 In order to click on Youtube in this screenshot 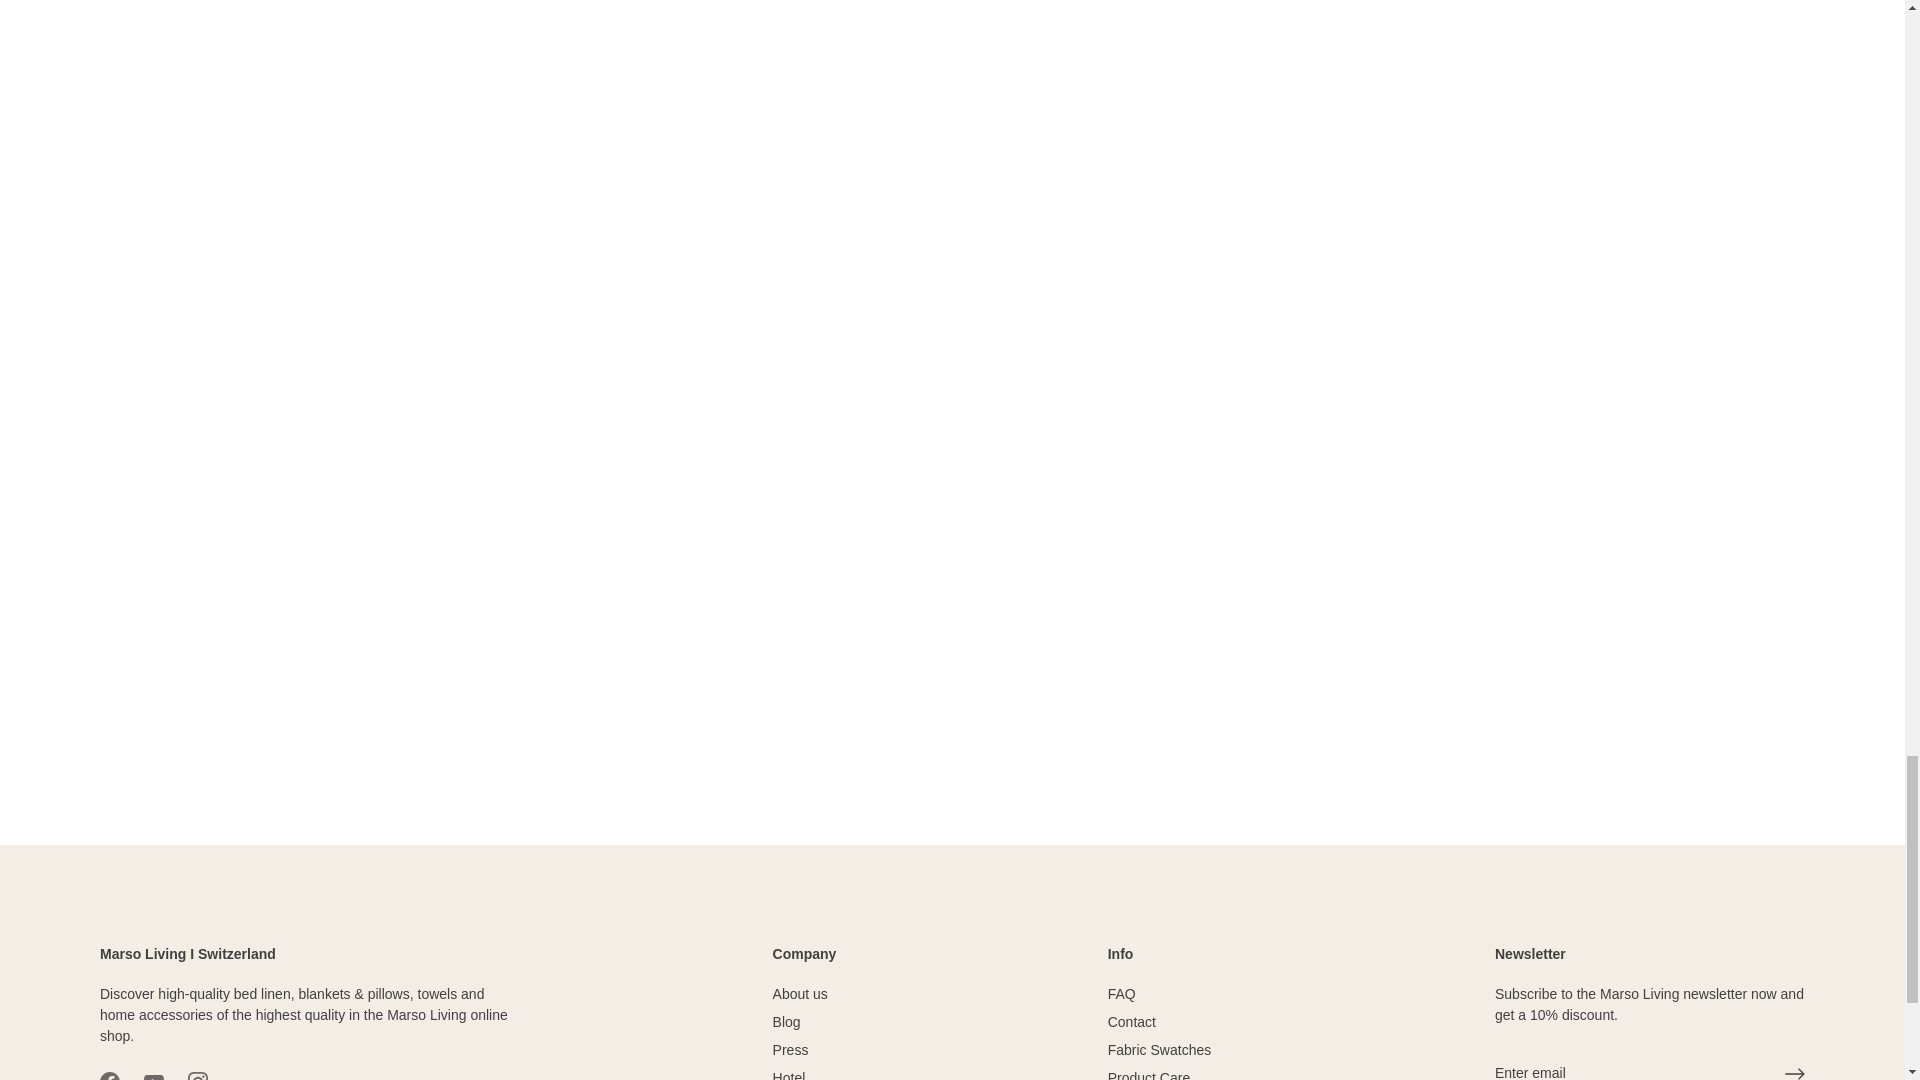, I will do `click(154, 1076)`.